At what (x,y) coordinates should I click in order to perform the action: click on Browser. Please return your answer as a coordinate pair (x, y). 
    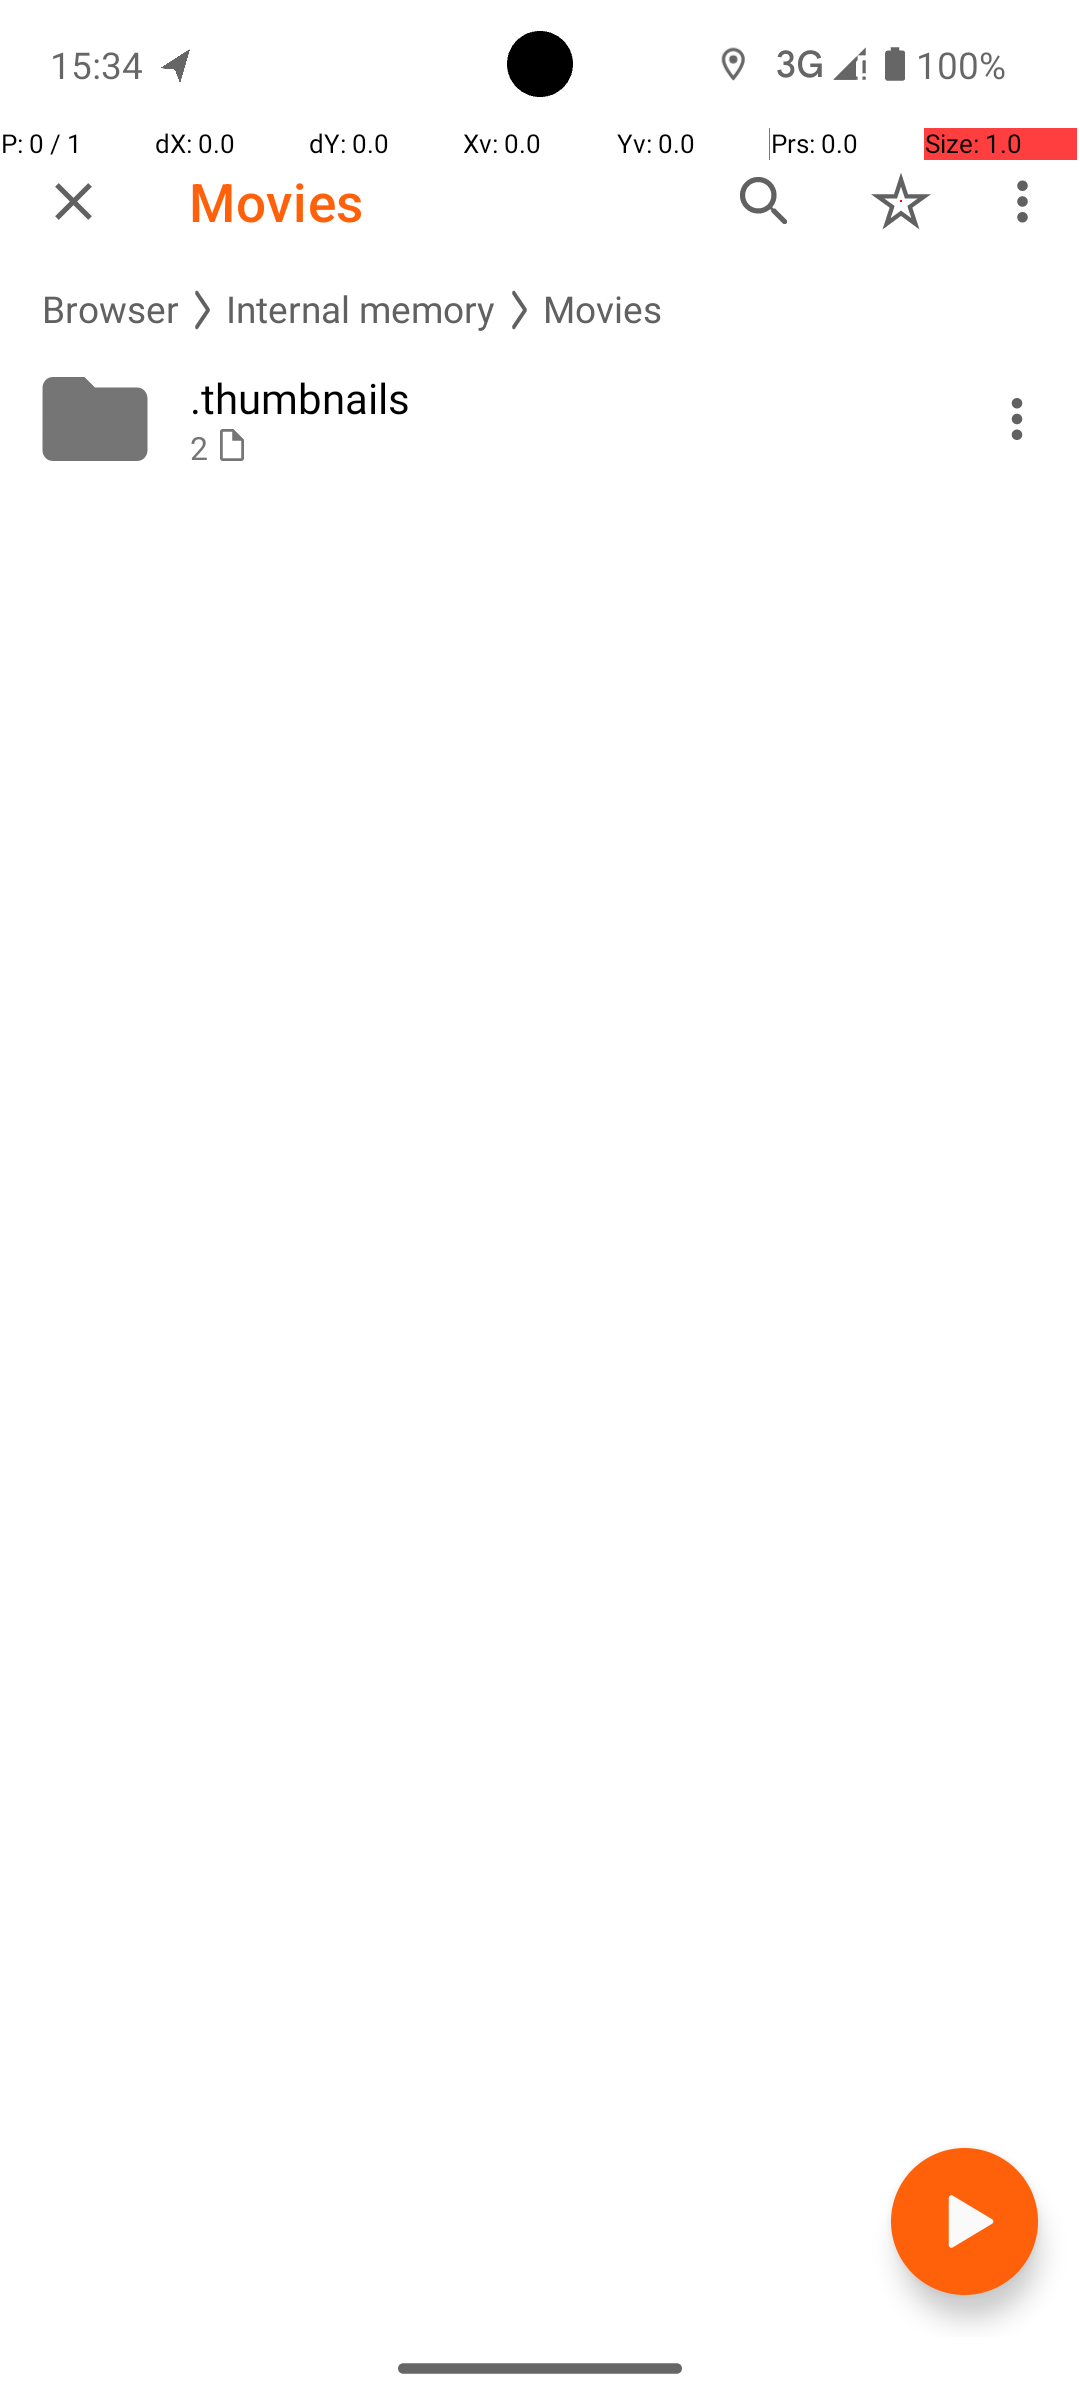
    Looking at the image, I should click on (110, 310).